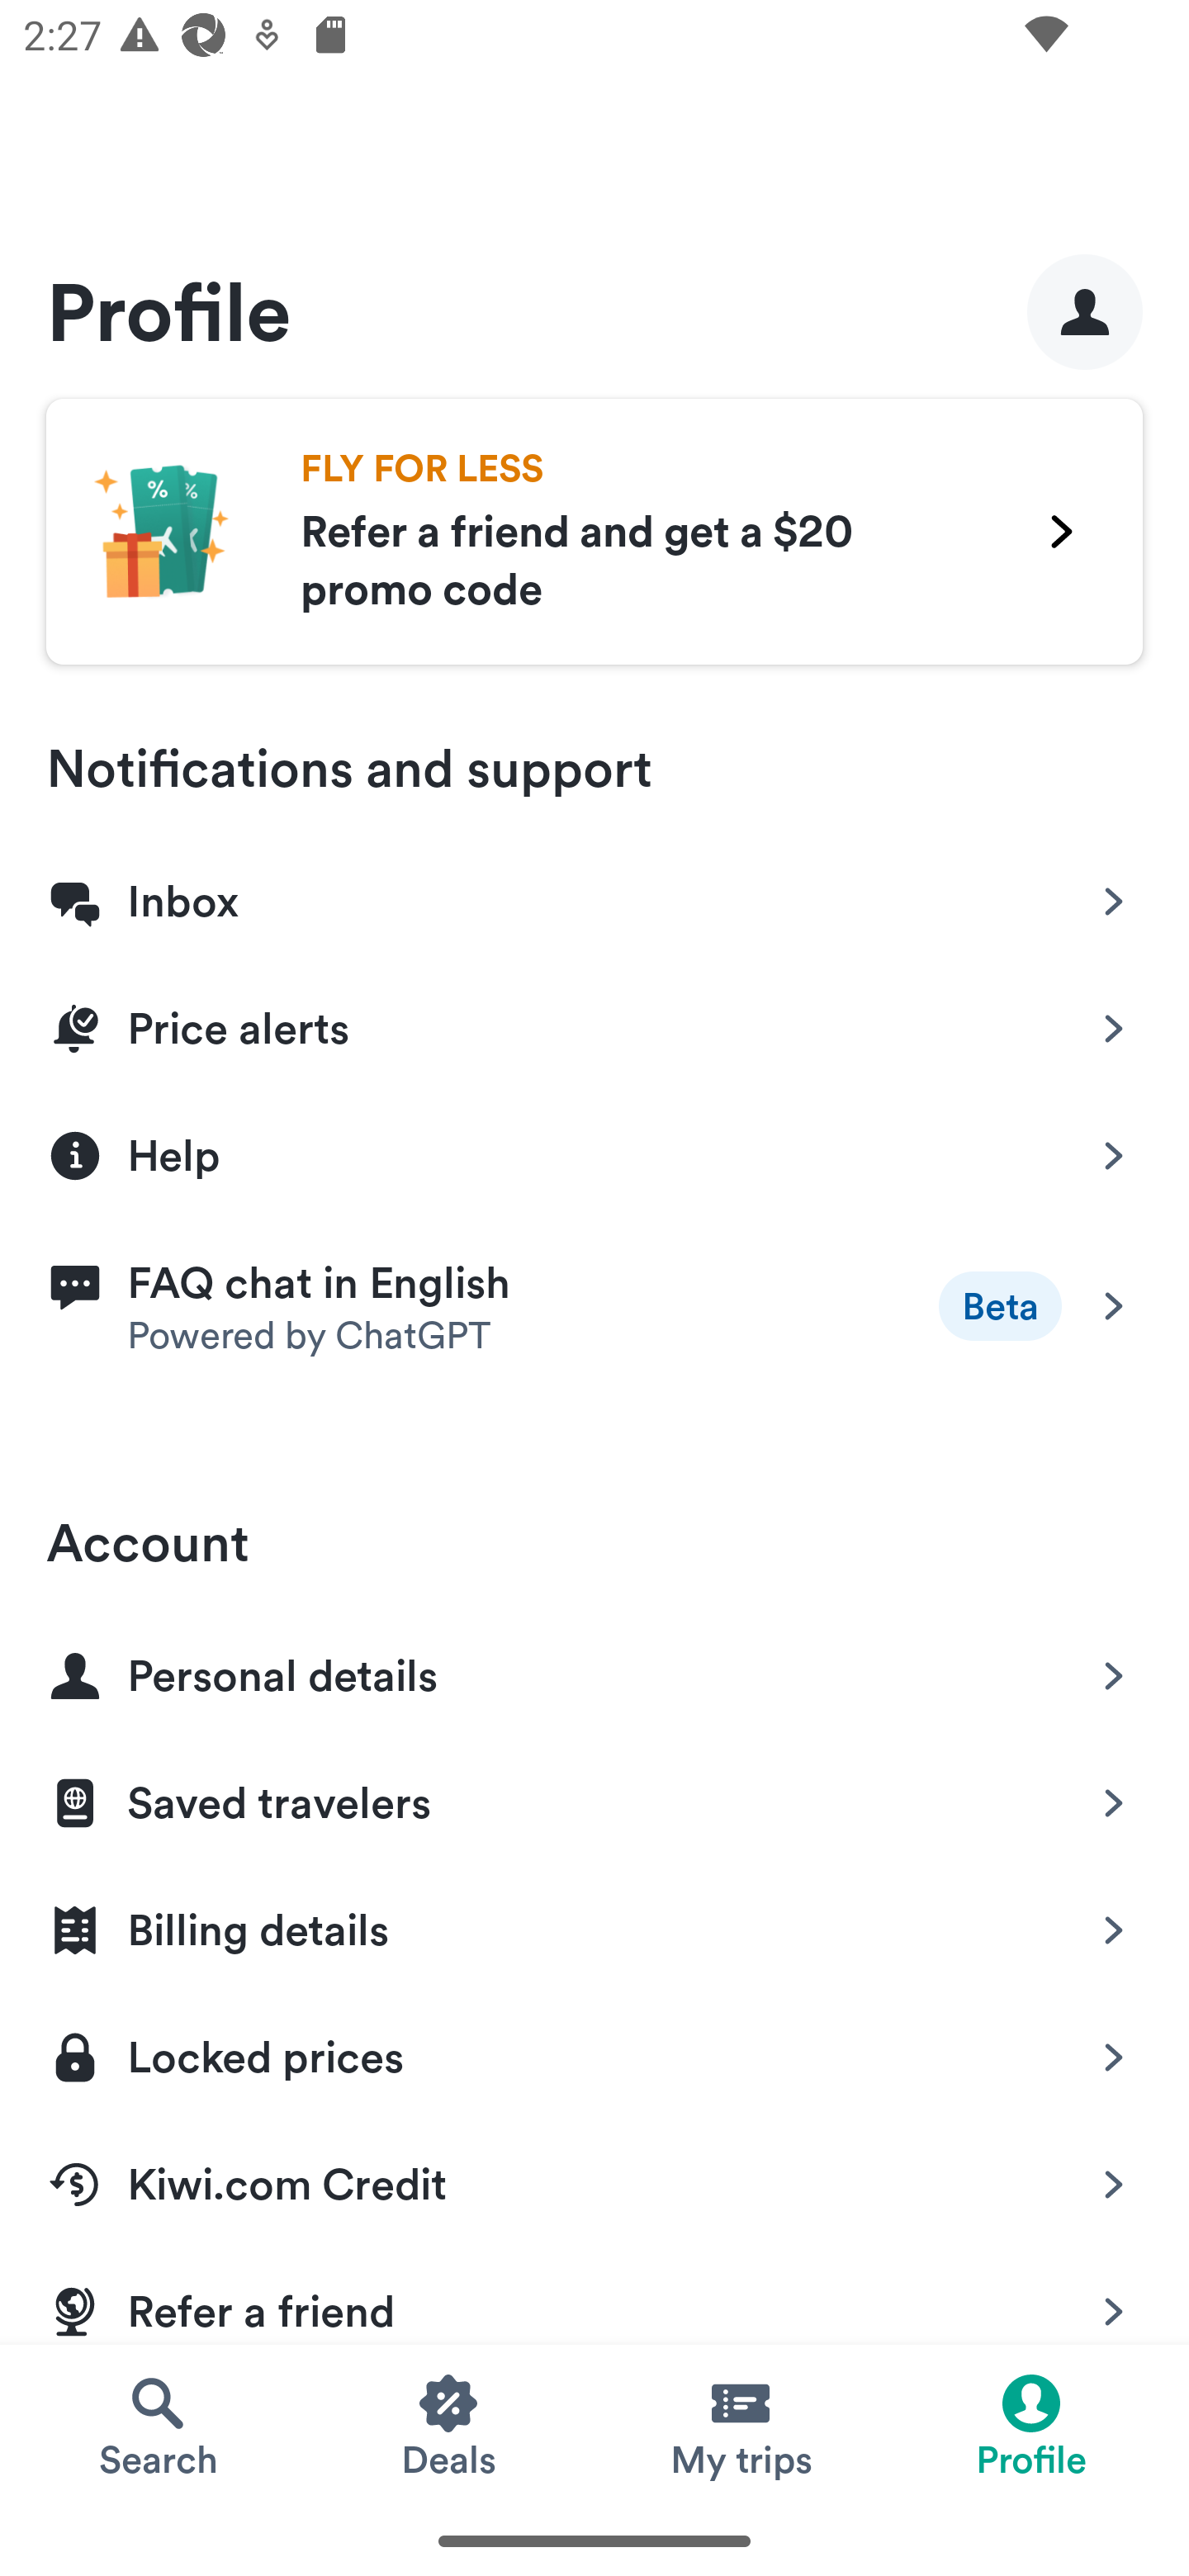  I want to click on Deals, so click(449, 2425).